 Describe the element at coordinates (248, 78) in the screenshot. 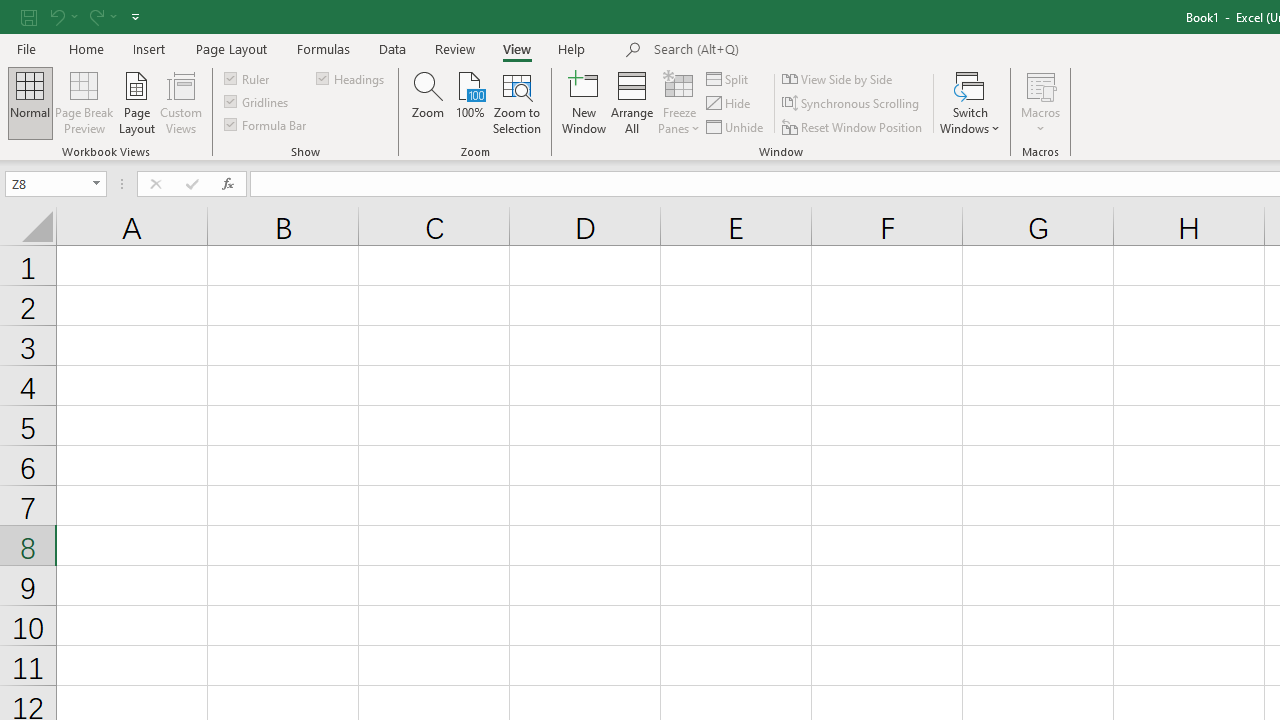

I see `Ruler` at that location.